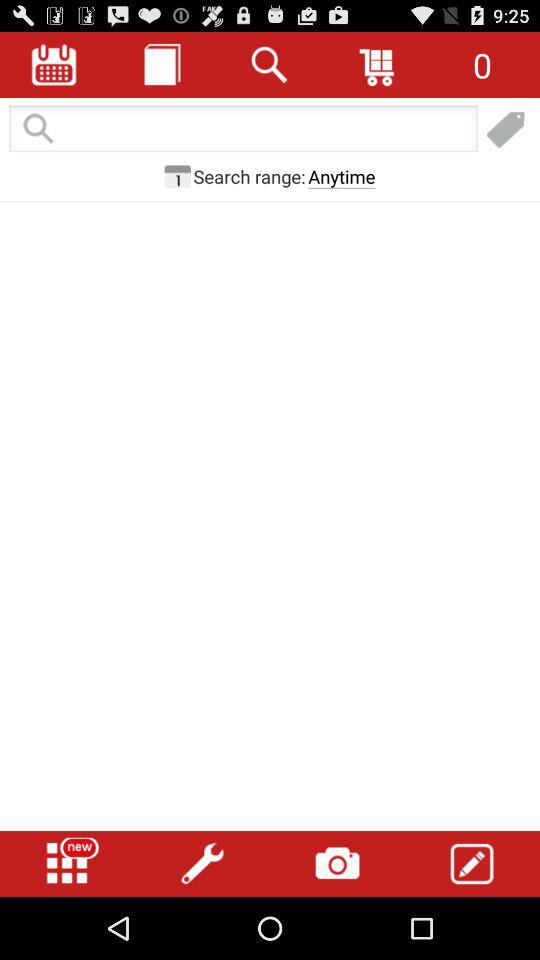  Describe the element at coordinates (506, 130) in the screenshot. I see `make a new journal entry` at that location.